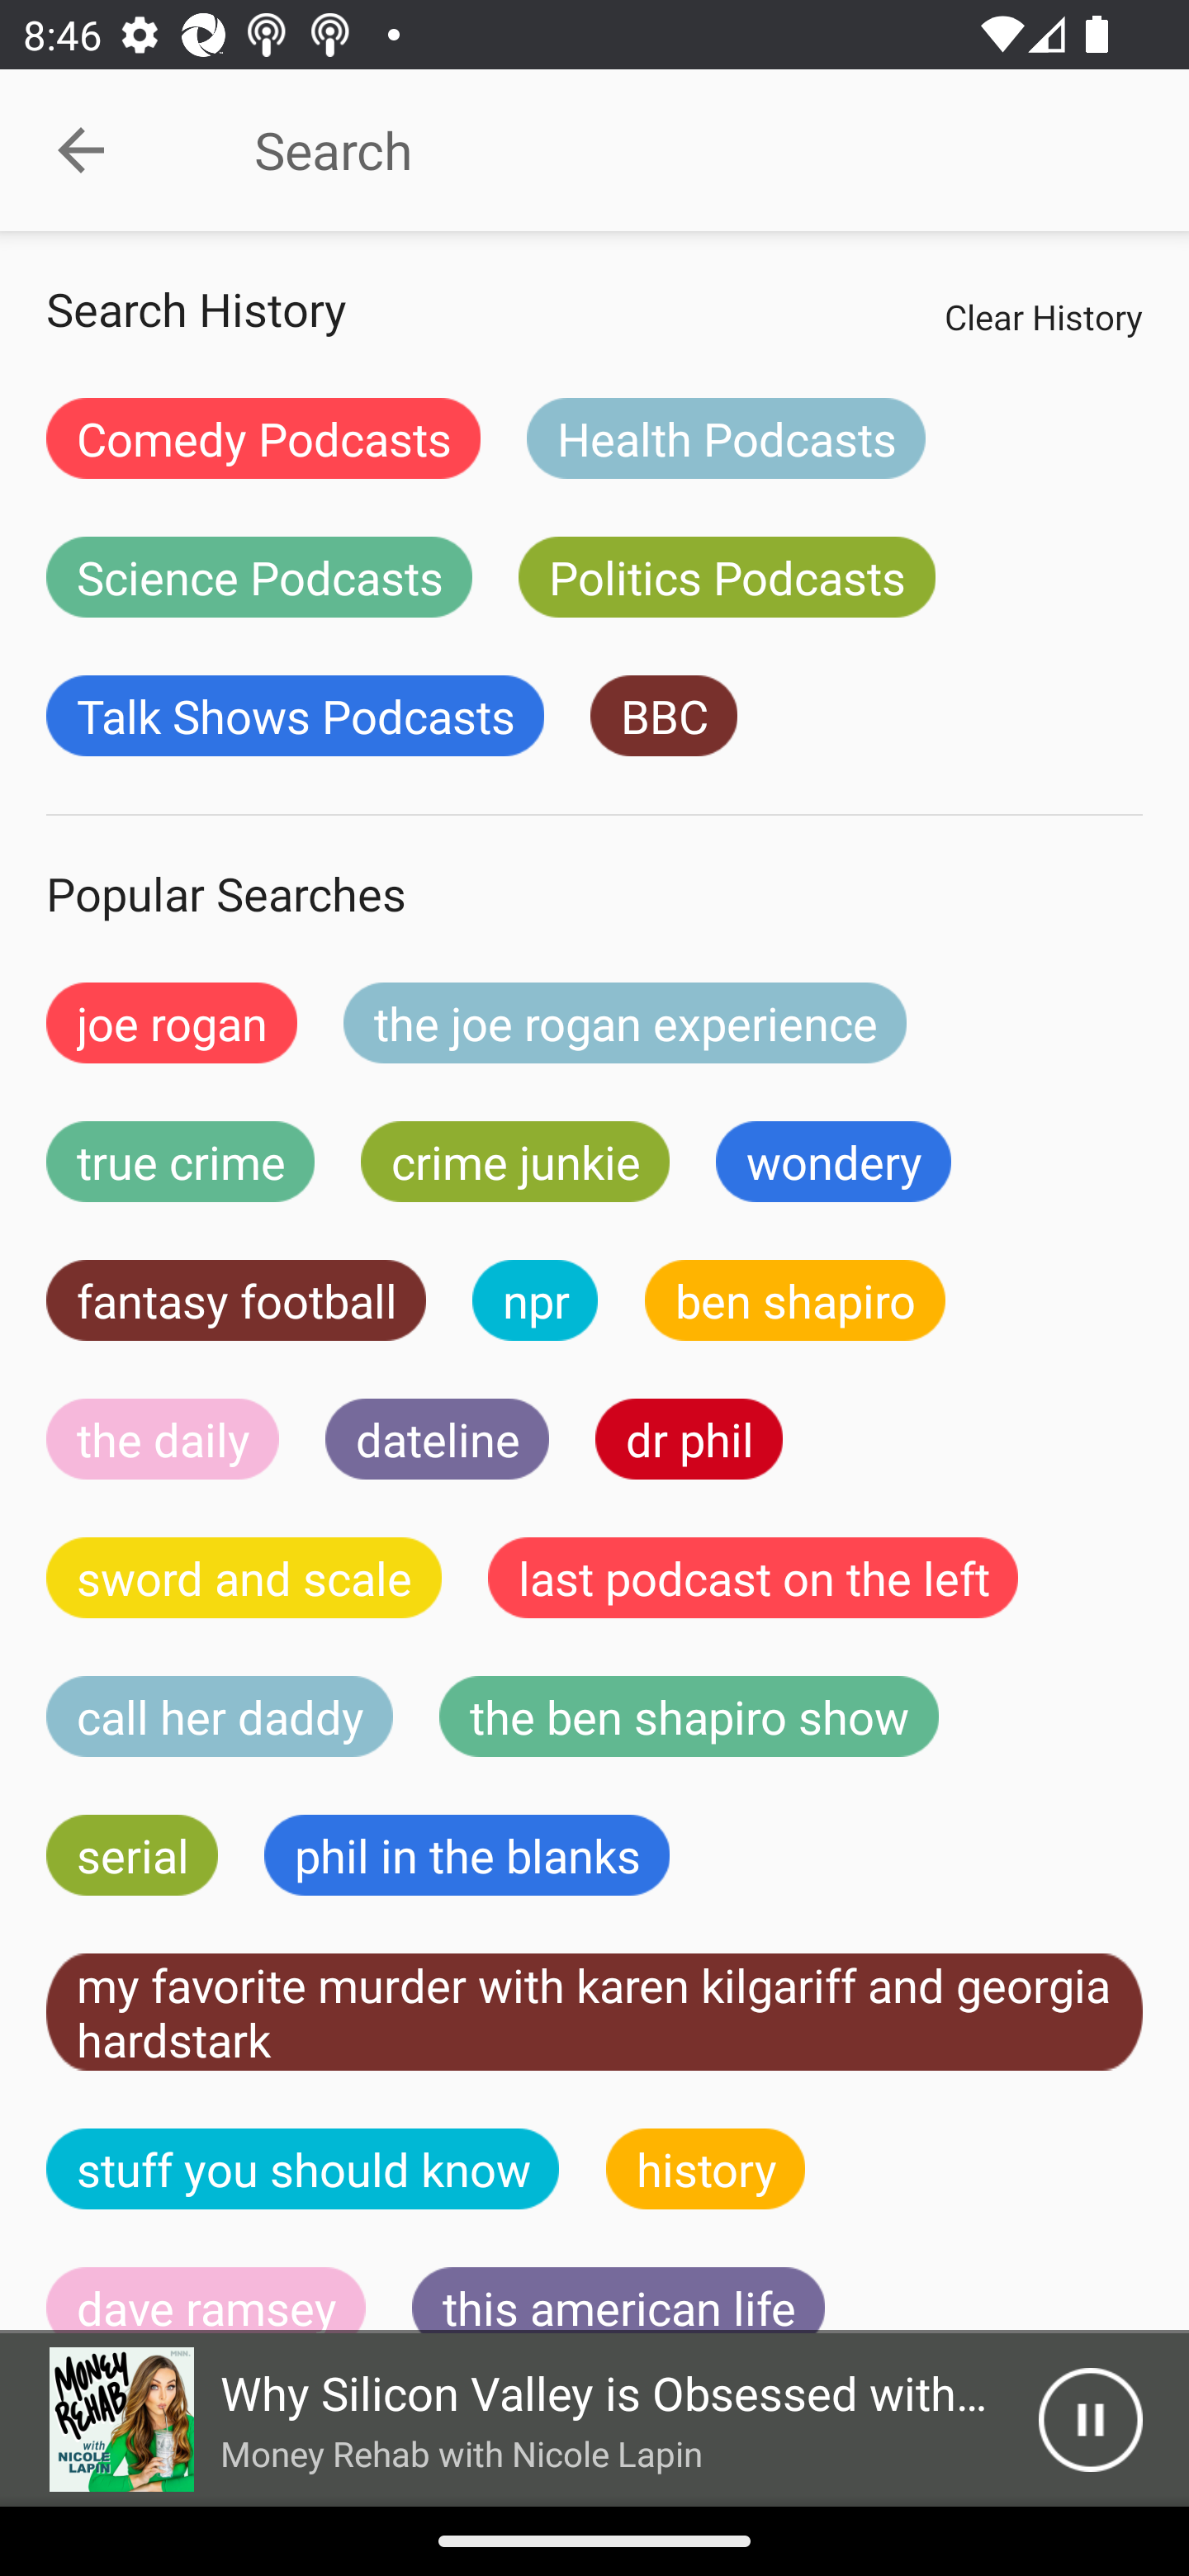 This screenshot has height=2576, width=1189. What do you see at coordinates (727, 576) in the screenshot?
I see `Politics Podcasts` at bounding box center [727, 576].